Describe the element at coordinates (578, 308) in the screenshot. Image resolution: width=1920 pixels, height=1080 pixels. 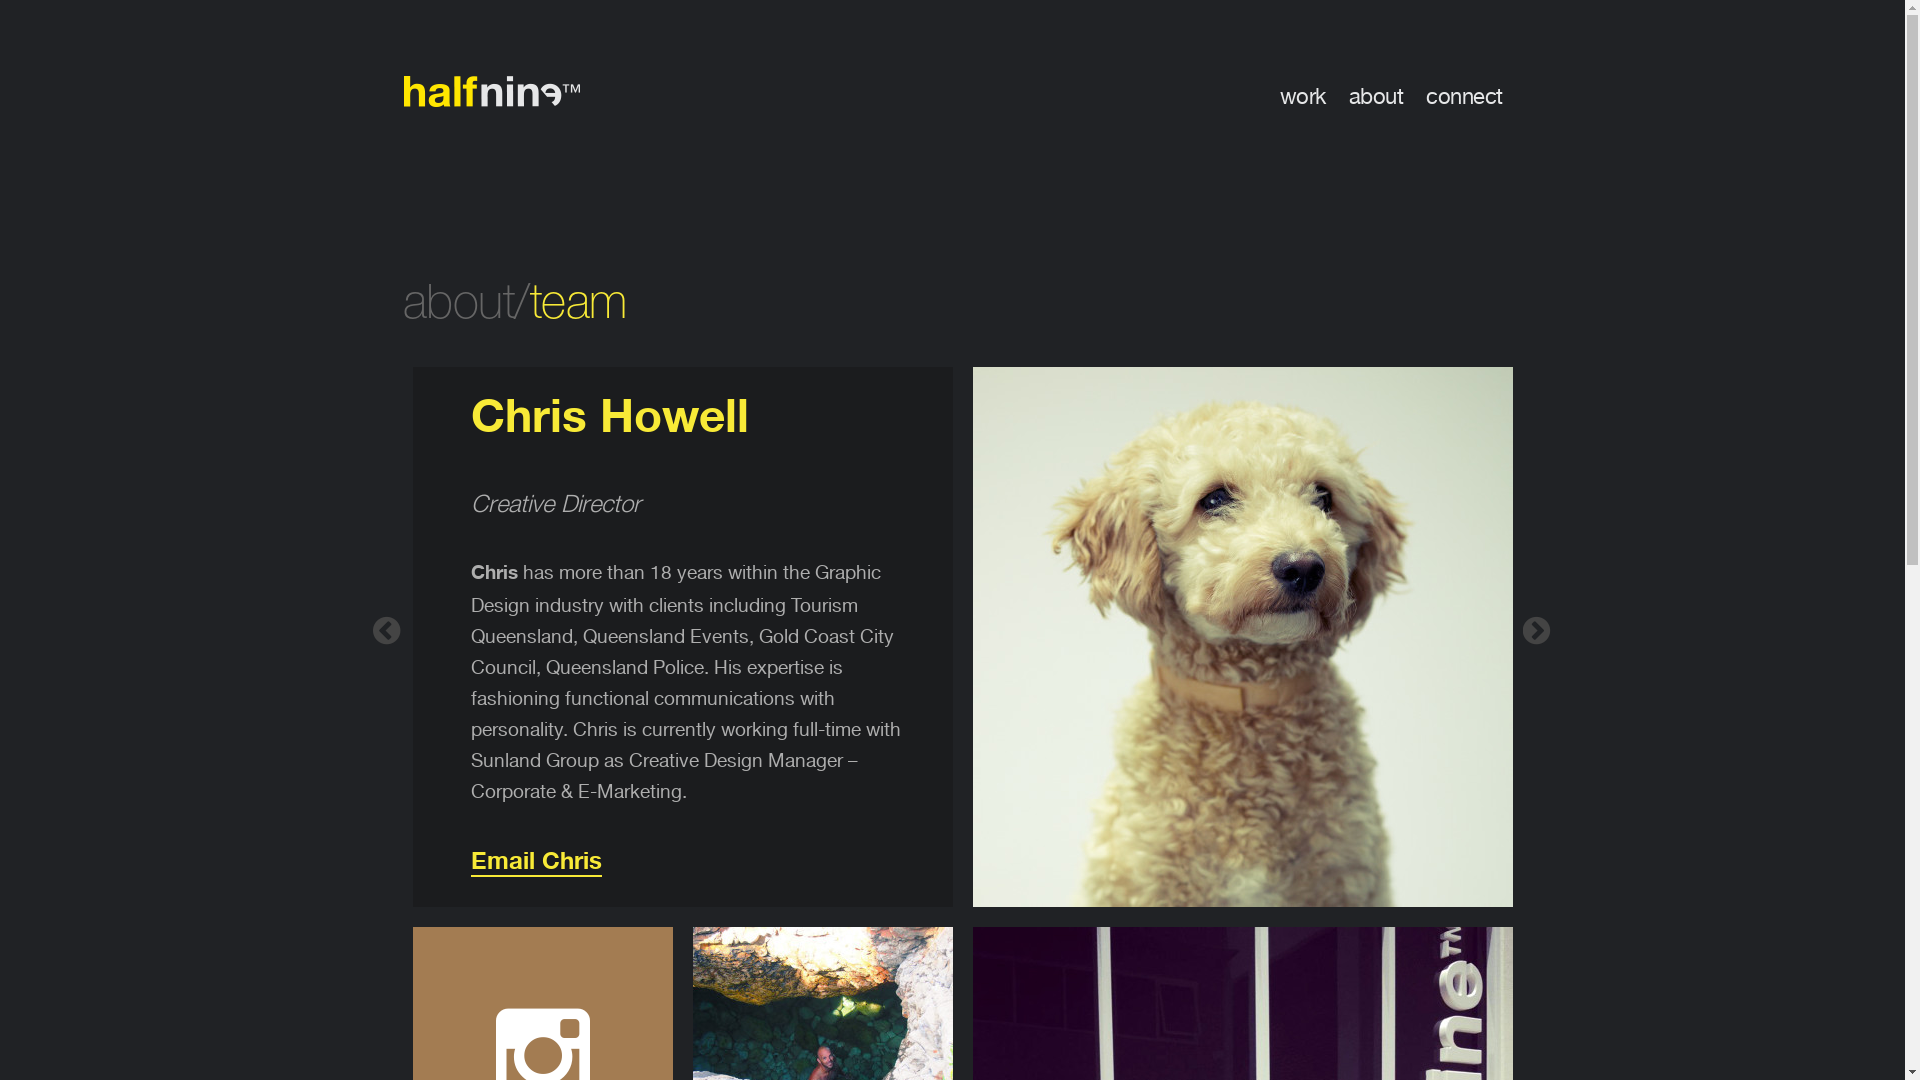
I see `team` at that location.